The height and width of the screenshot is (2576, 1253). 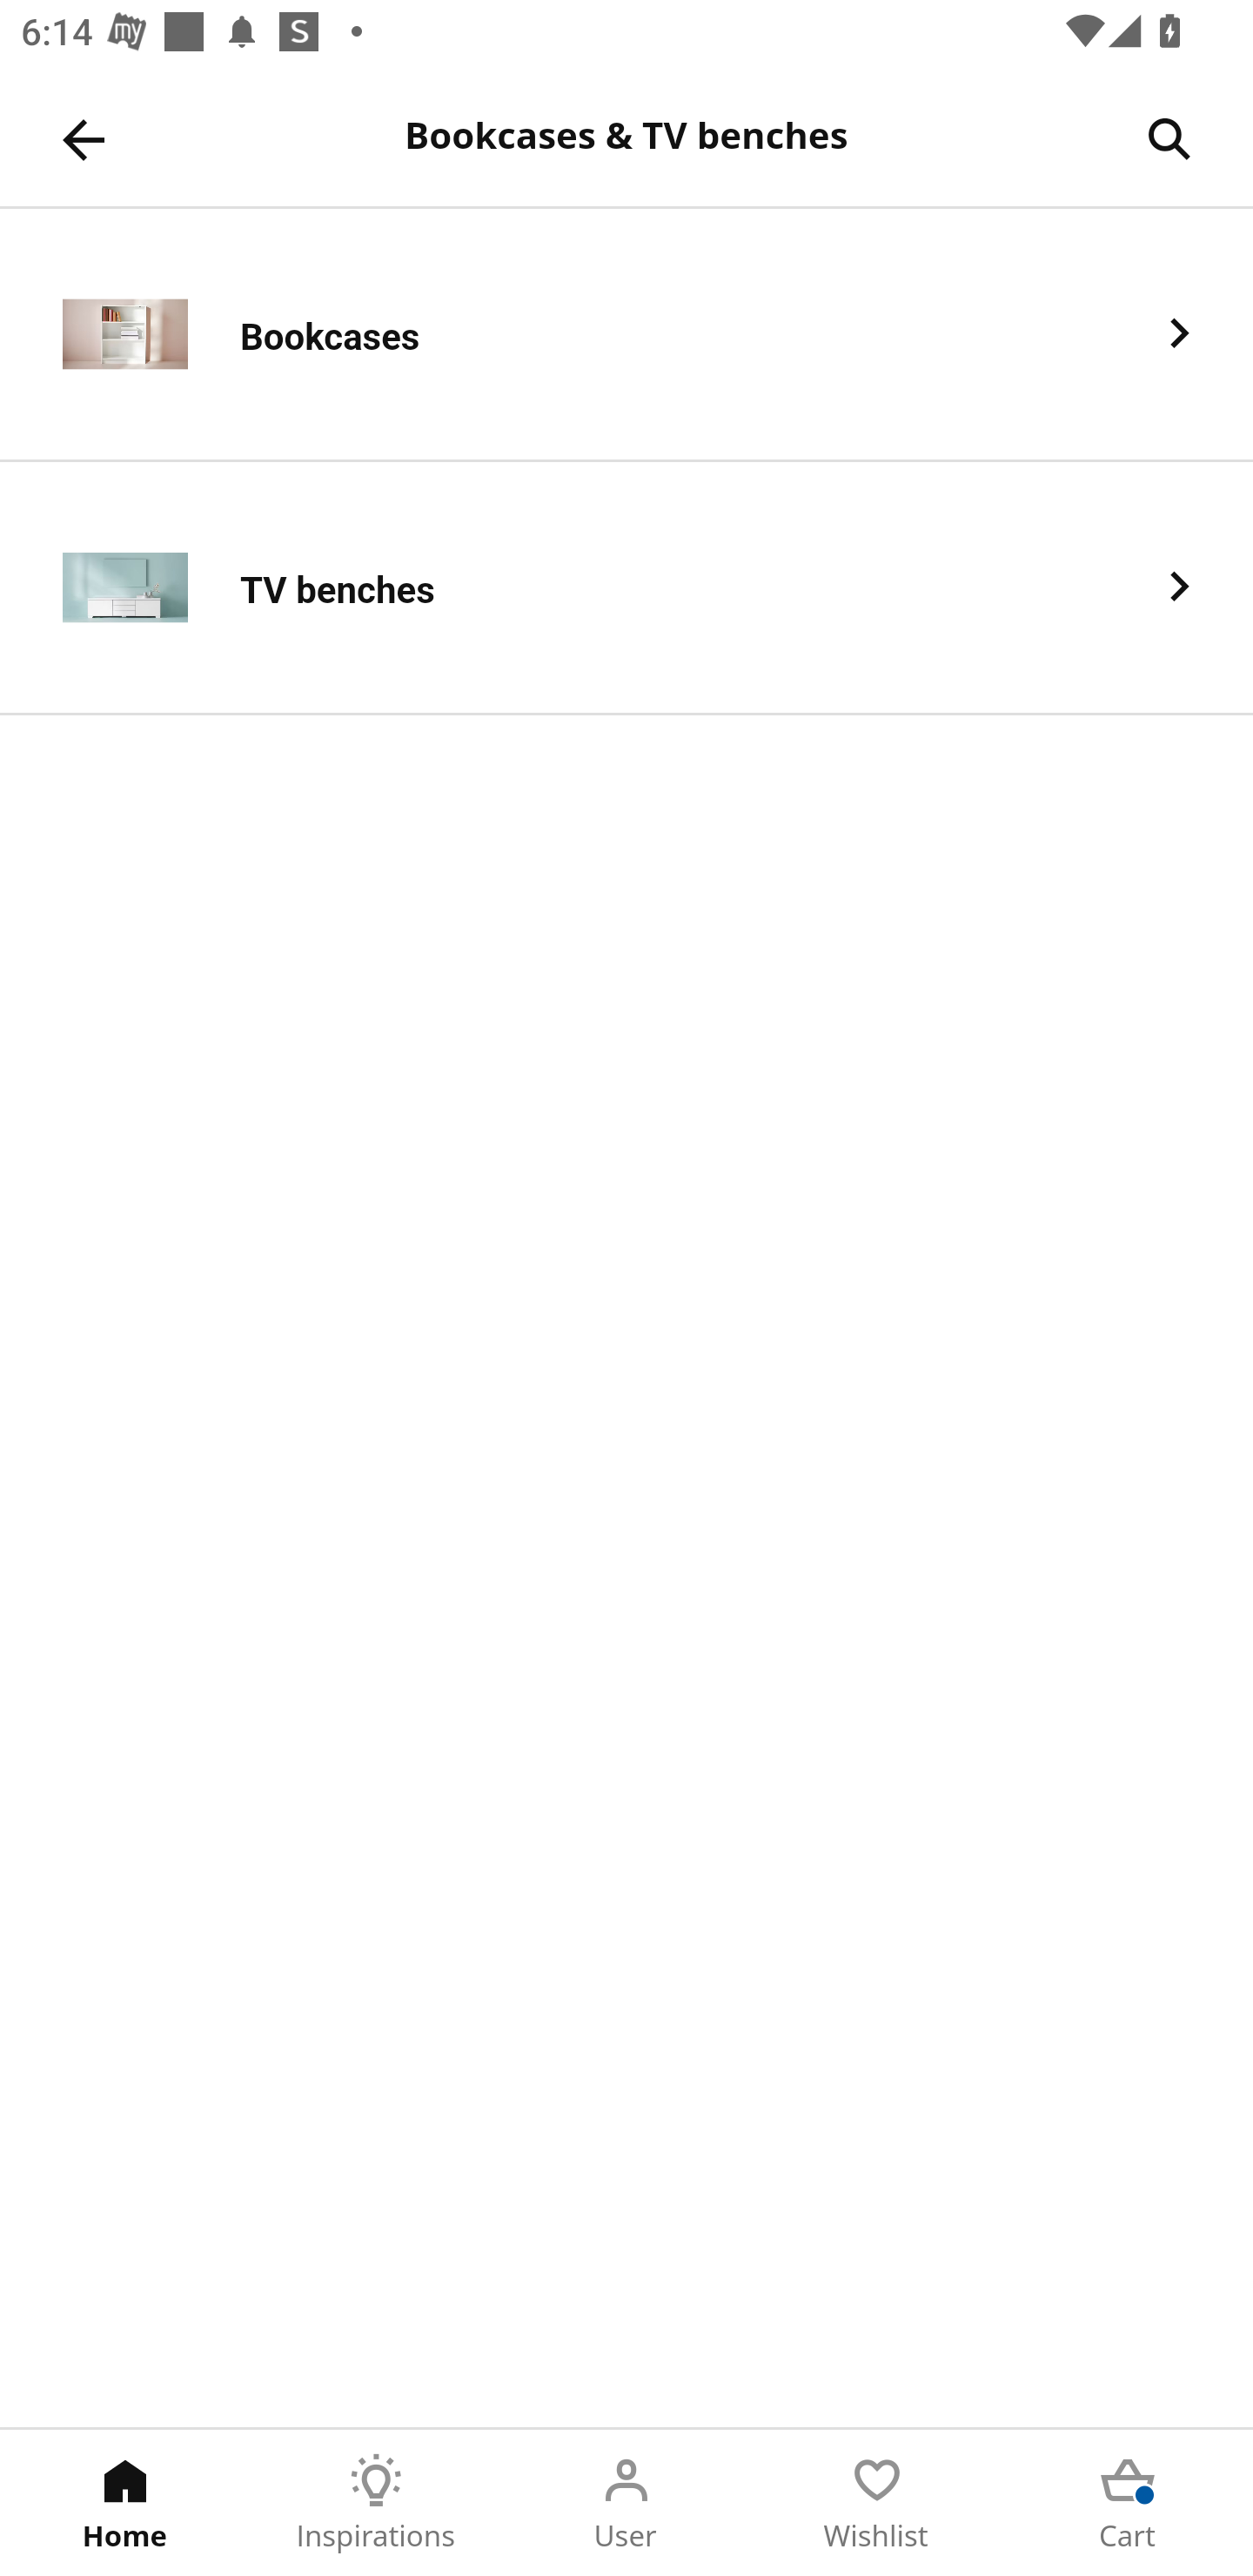 What do you see at coordinates (1128, 2503) in the screenshot?
I see `Cart
Tab 5 of 5` at bounding box center [1128, 2503].